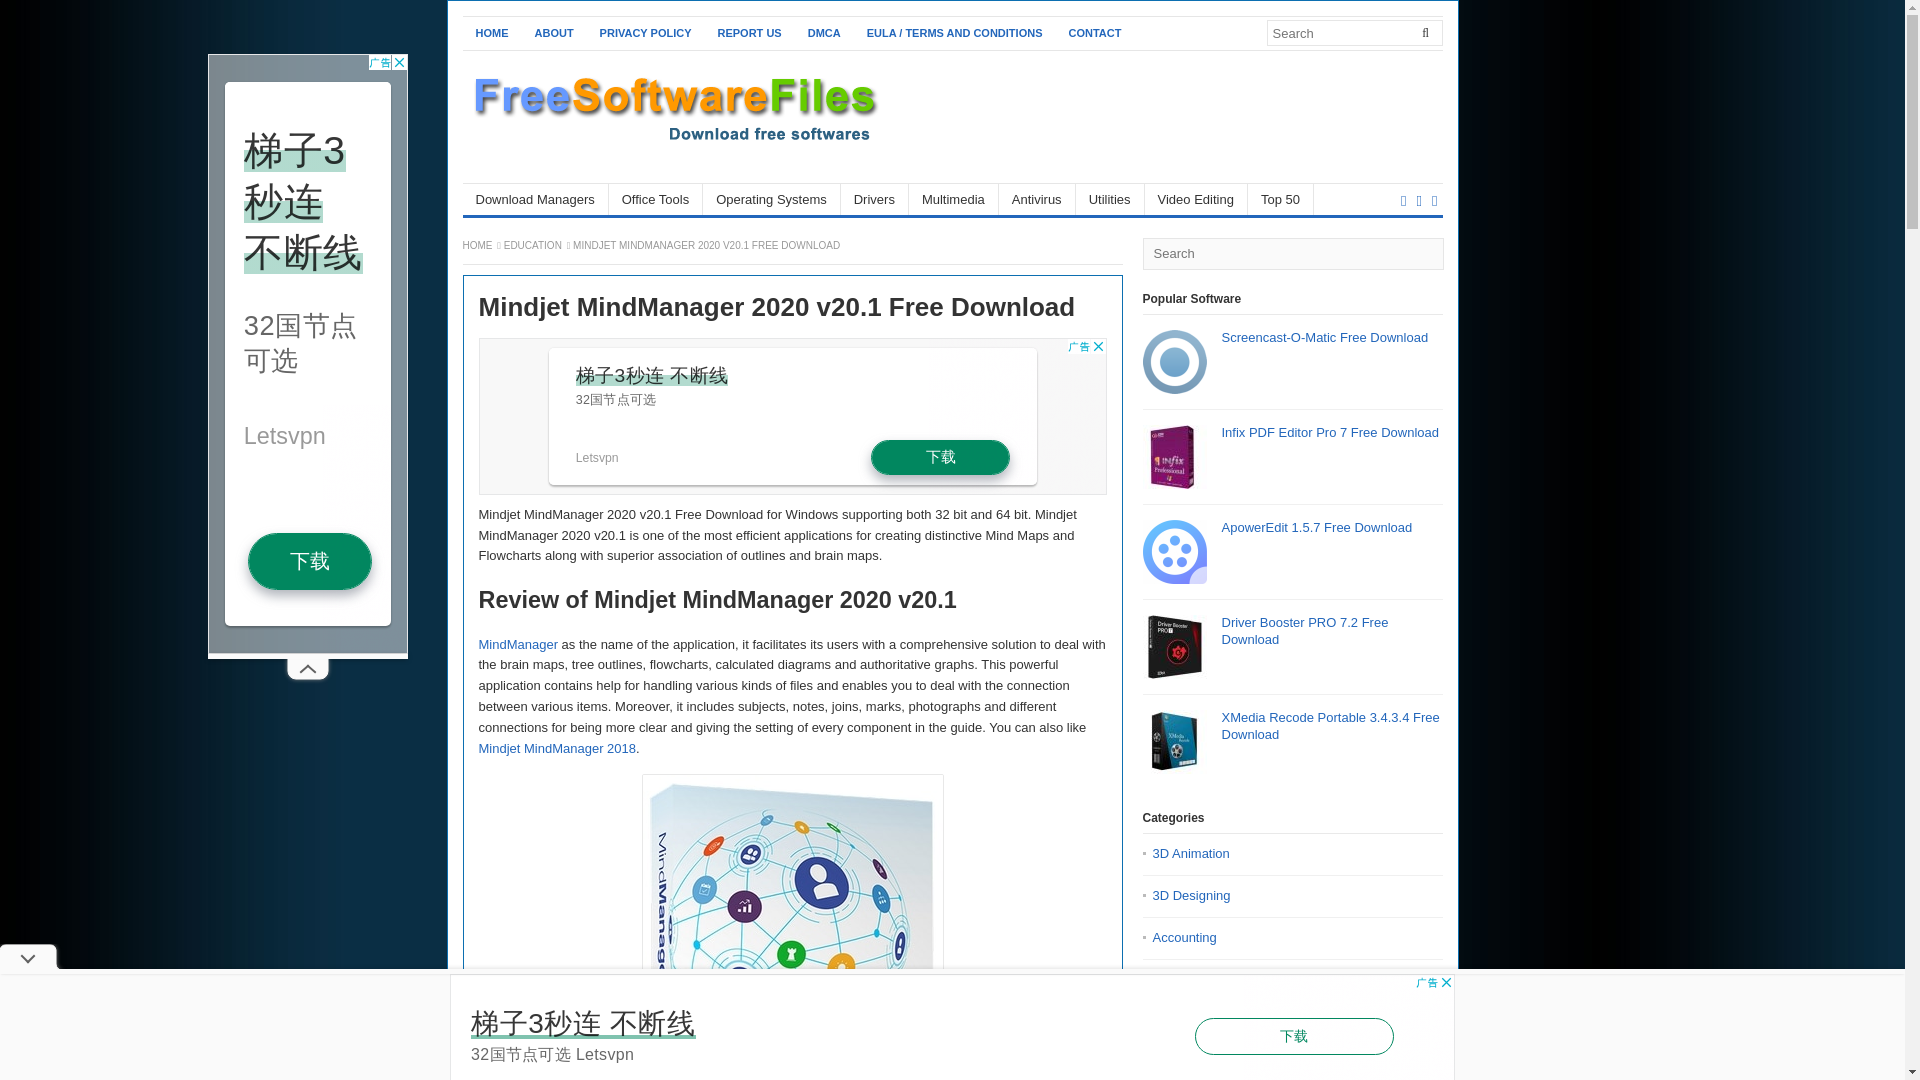  Describe the element at coordinates (1110, 198) in the screenshot. I see `Utilities` at that location.